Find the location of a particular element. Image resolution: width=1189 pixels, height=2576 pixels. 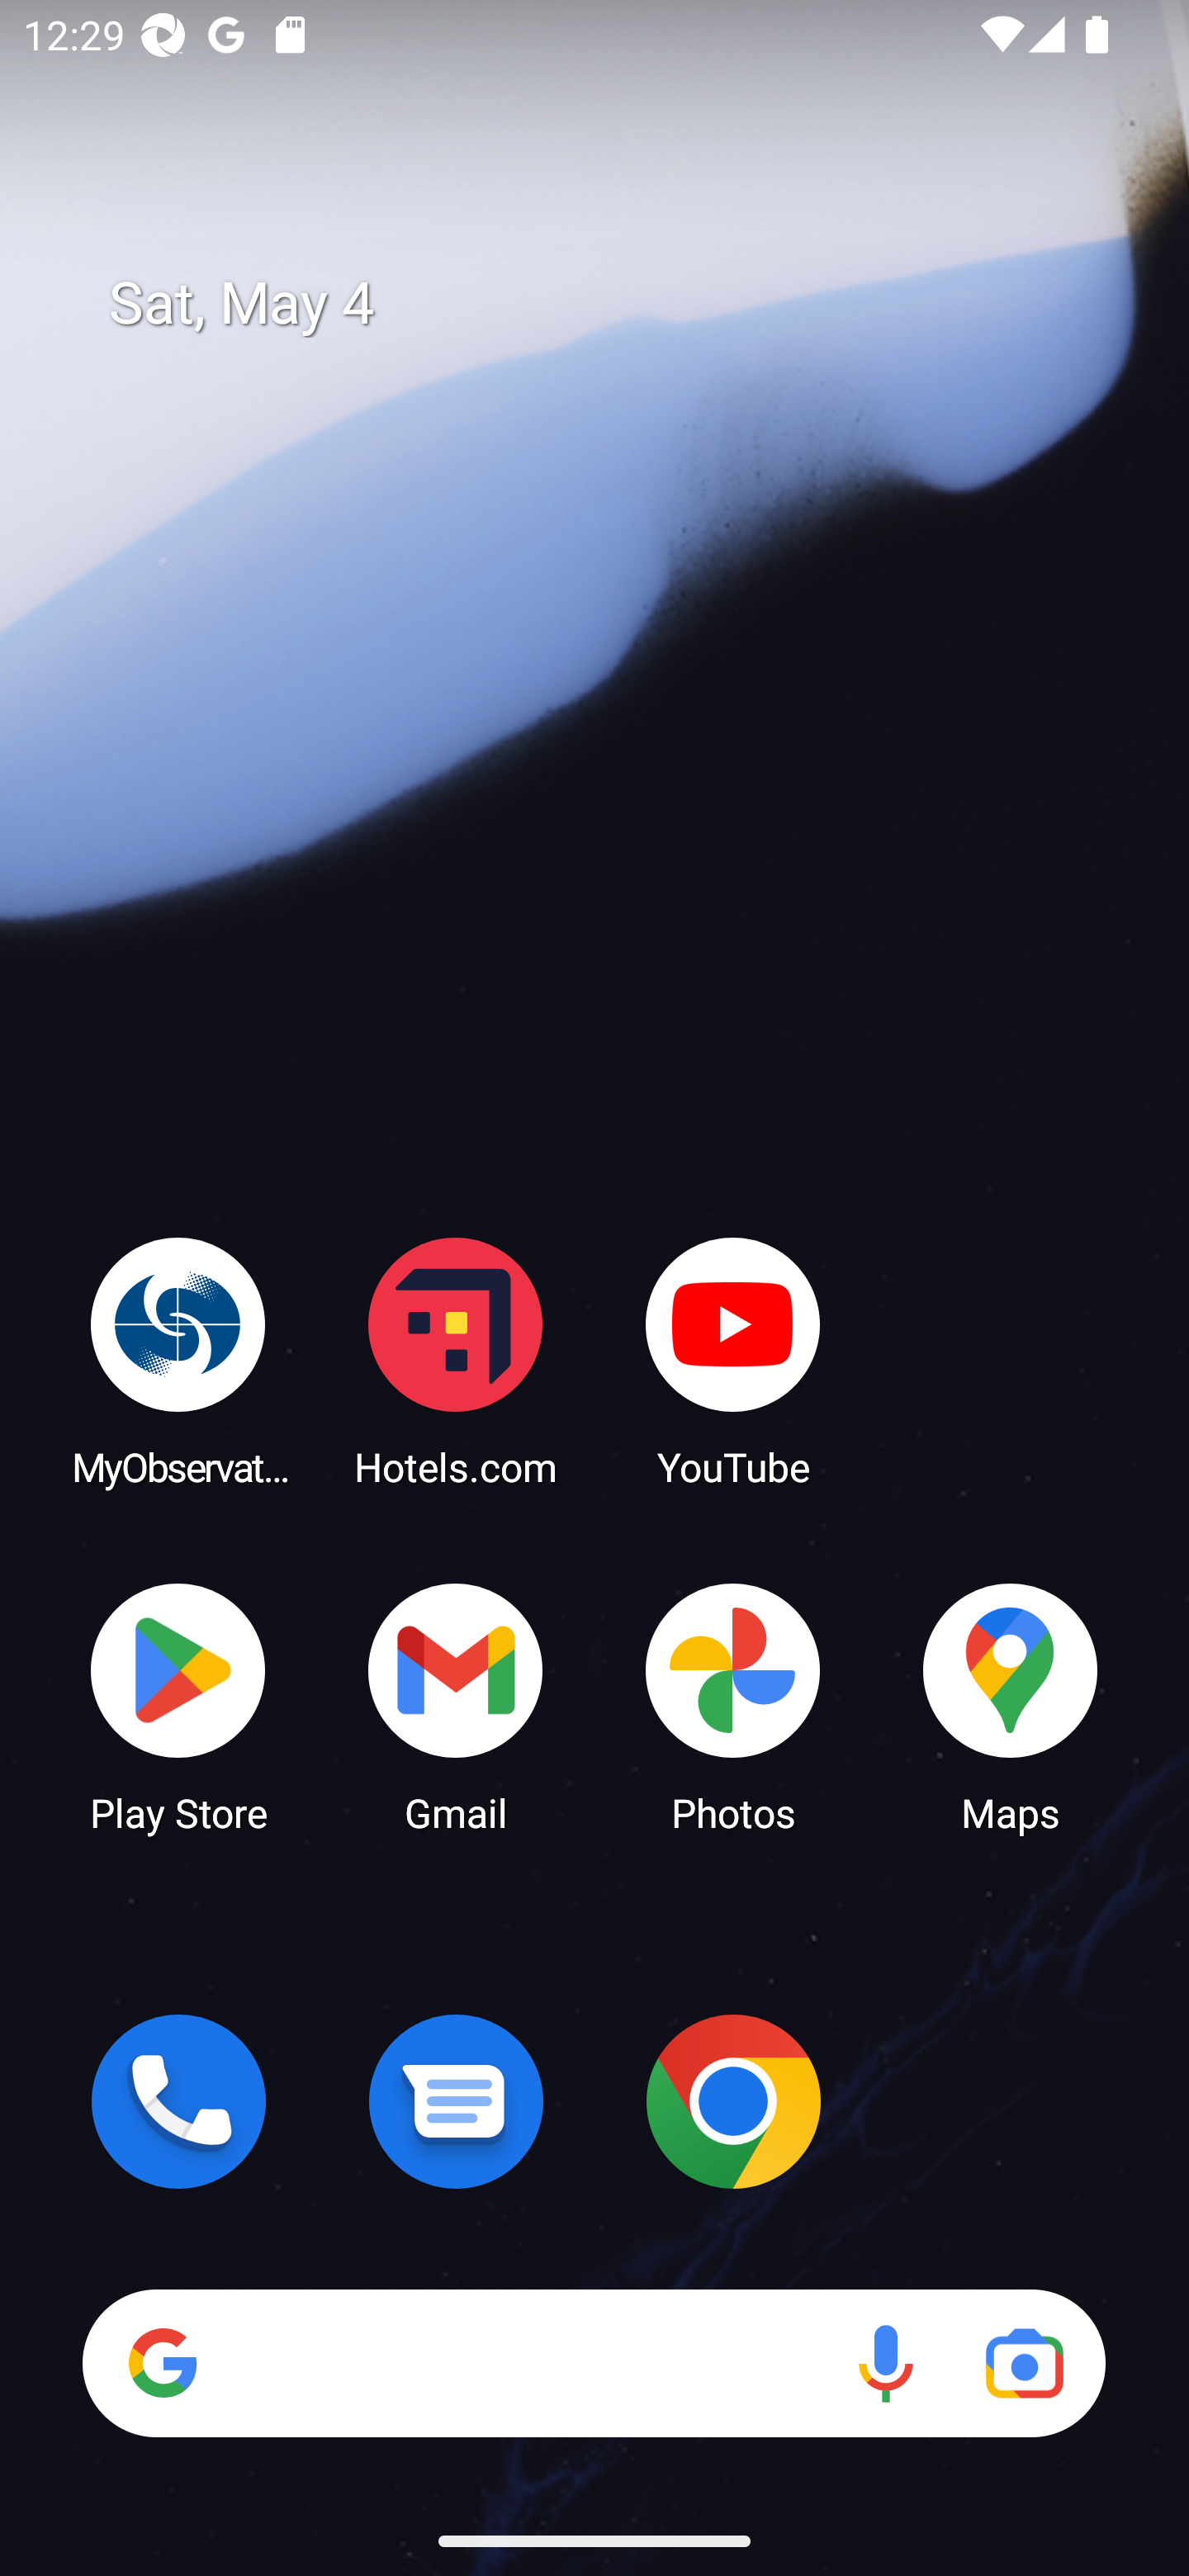

Messages is located at coordinates (456, 2101).